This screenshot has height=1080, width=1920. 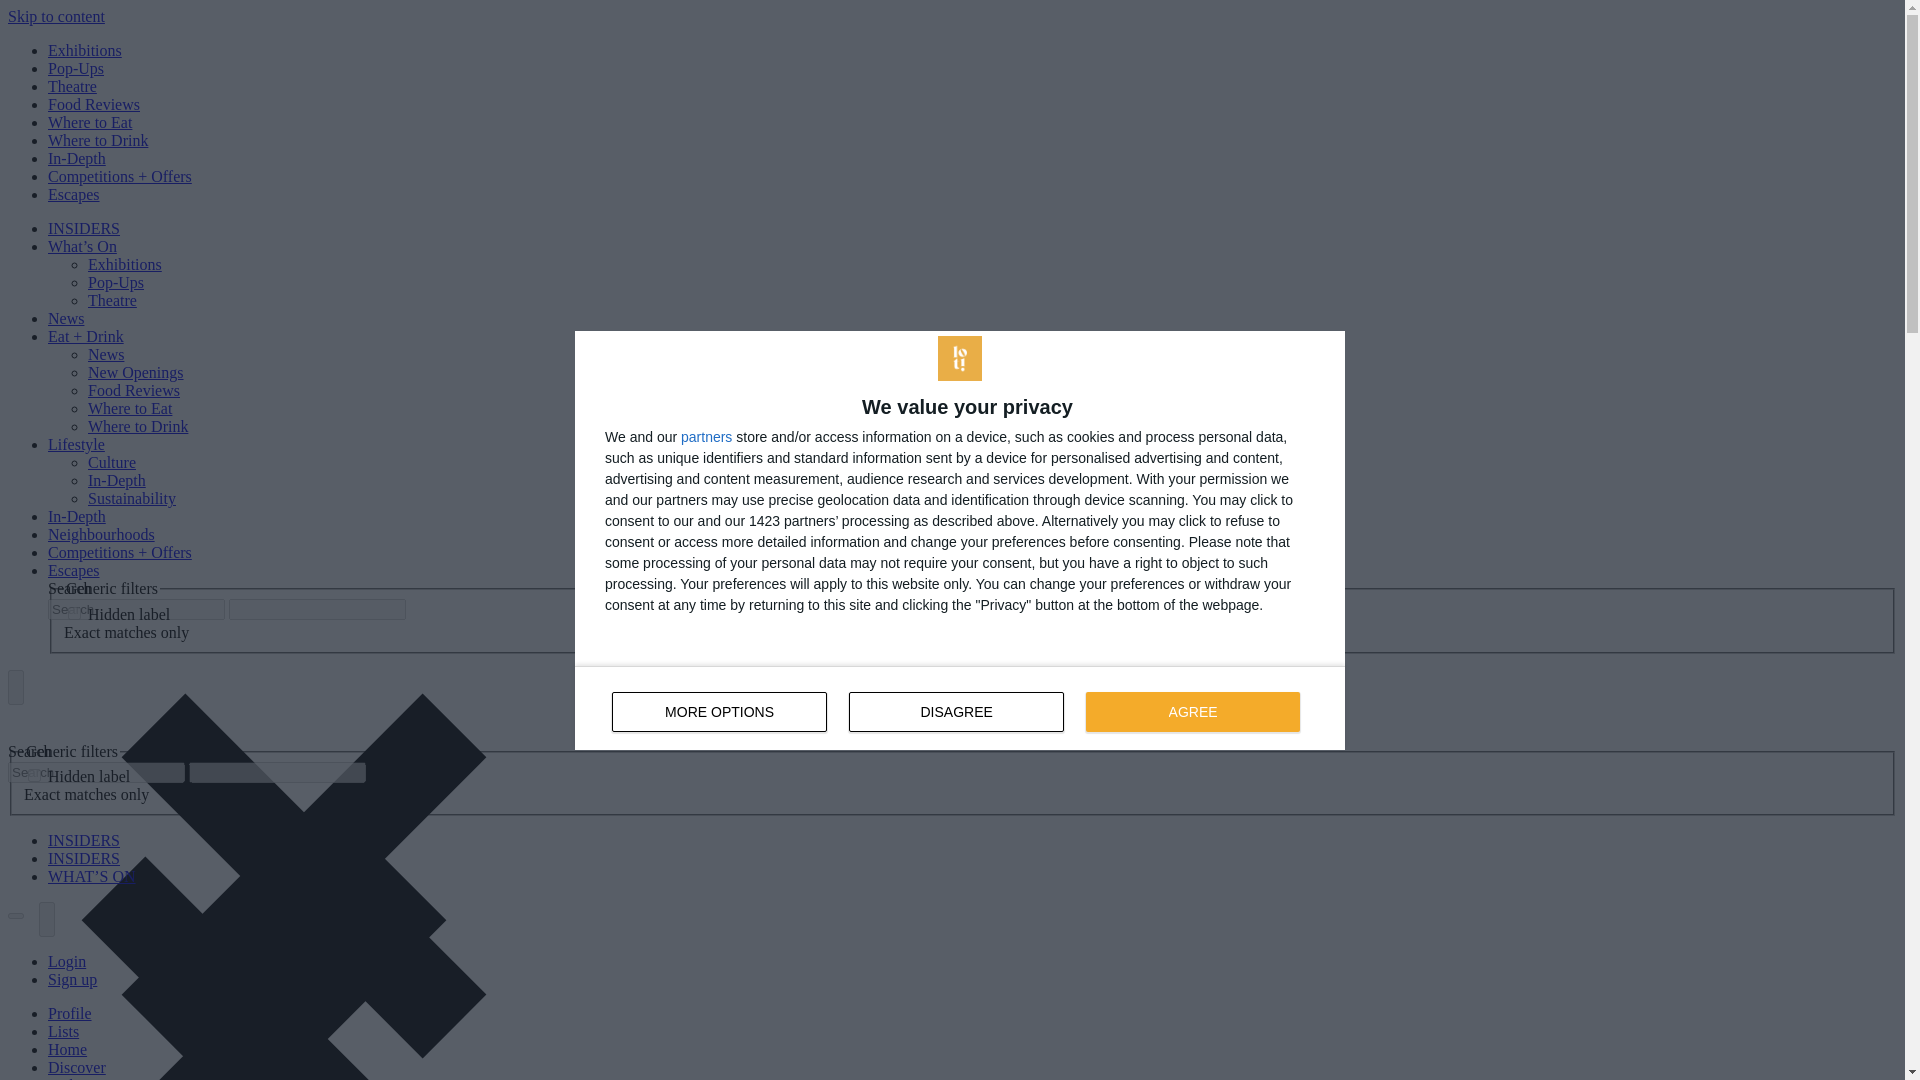 What do you see at coordinates (72, 86) in the screenshot?
I see `Escapes` at bounding box center [72, 86].